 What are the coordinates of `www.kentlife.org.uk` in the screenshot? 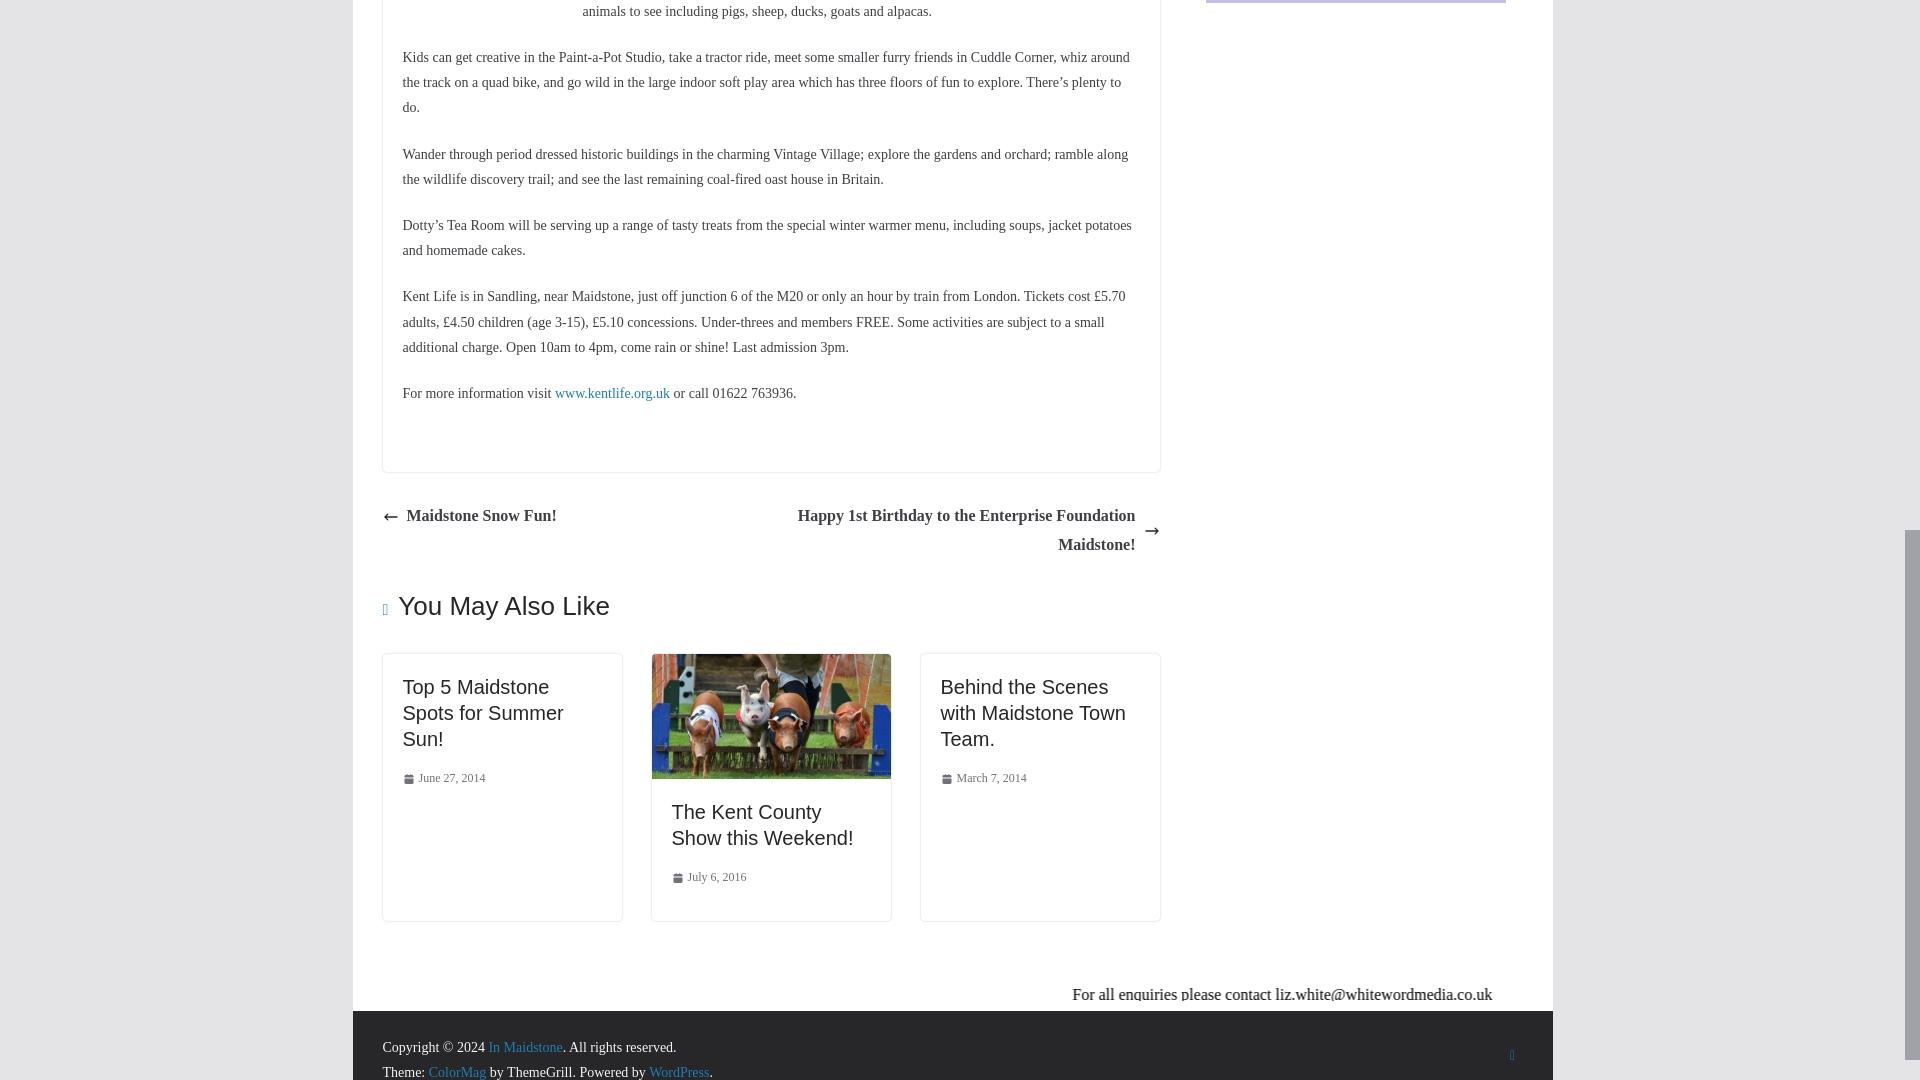 It's located at (612, 392).